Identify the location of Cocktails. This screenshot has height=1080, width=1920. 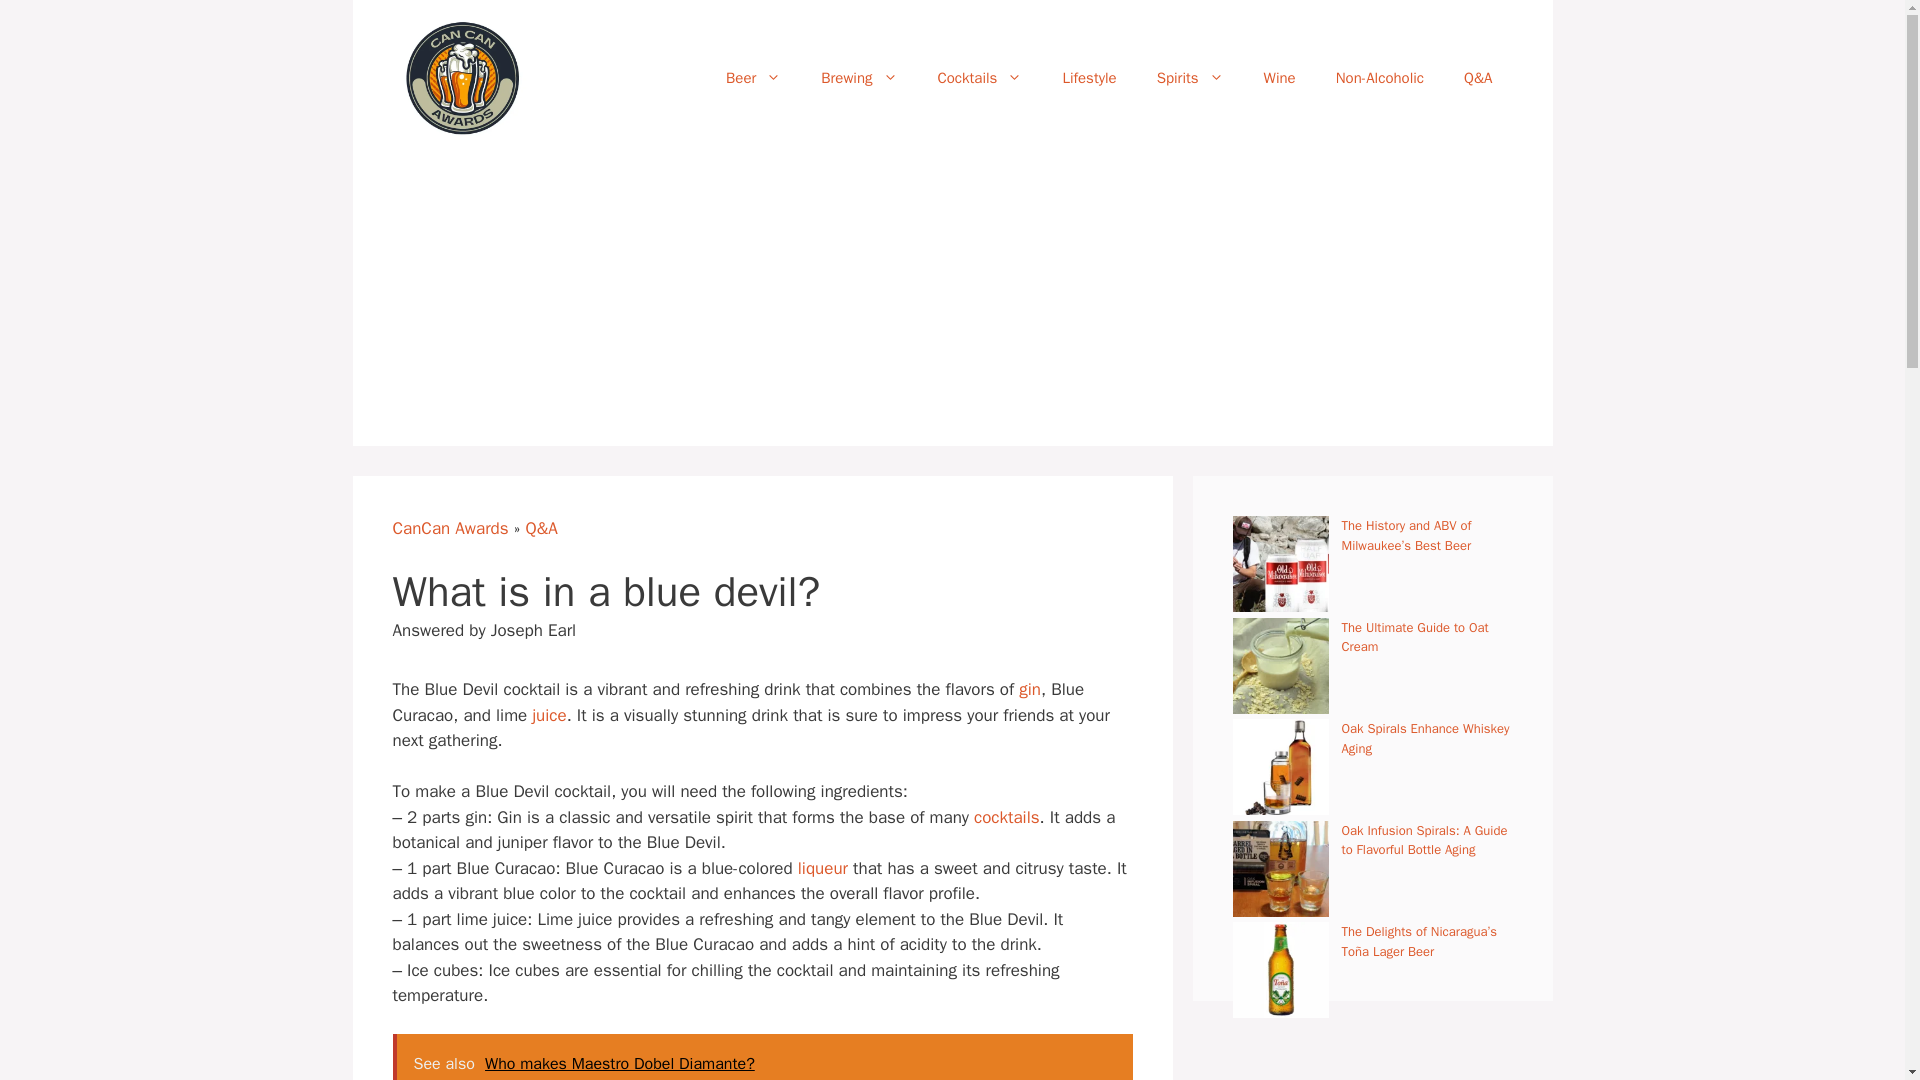
(980, 78).